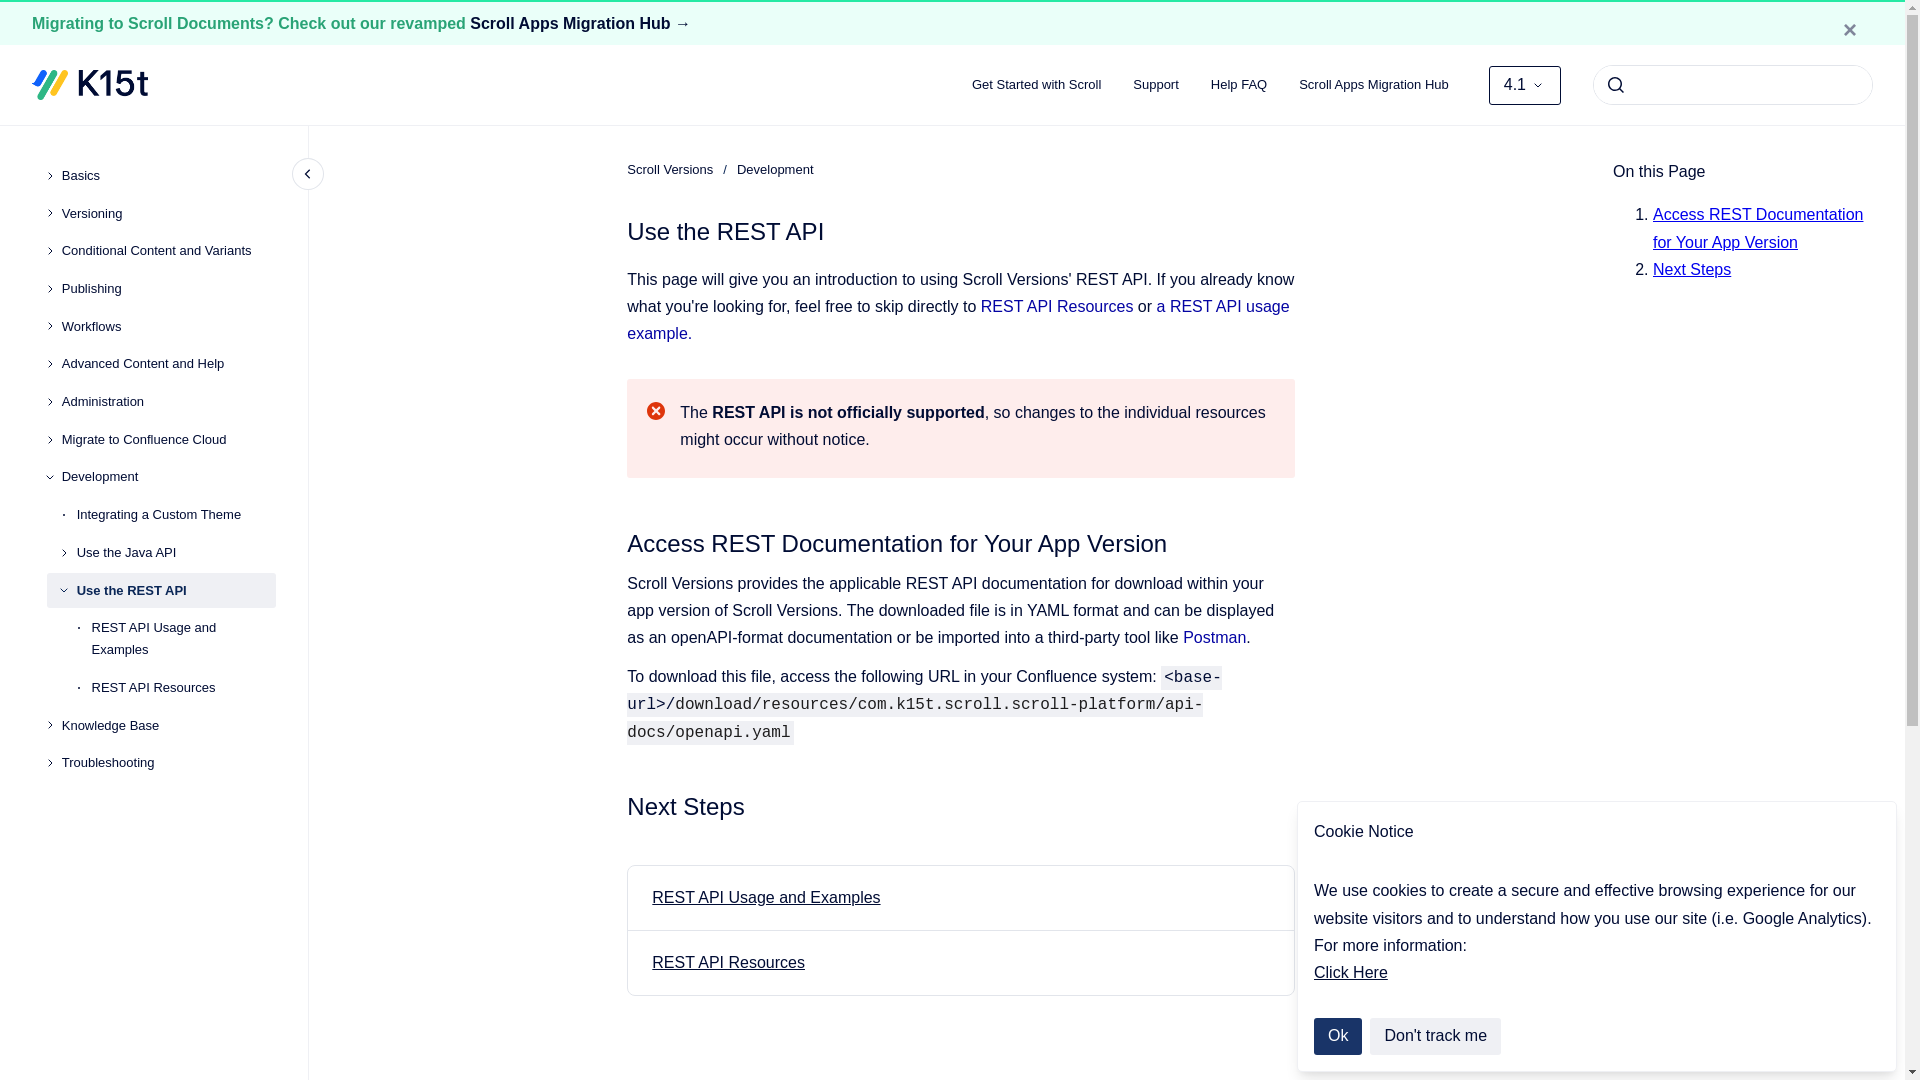 The height and width of the screenshot is (1080, 1920). What do you see at coordinates (168, 252) in the screenshot?
I see `Conditional Content and Variants` at bounding box center [168, 252].